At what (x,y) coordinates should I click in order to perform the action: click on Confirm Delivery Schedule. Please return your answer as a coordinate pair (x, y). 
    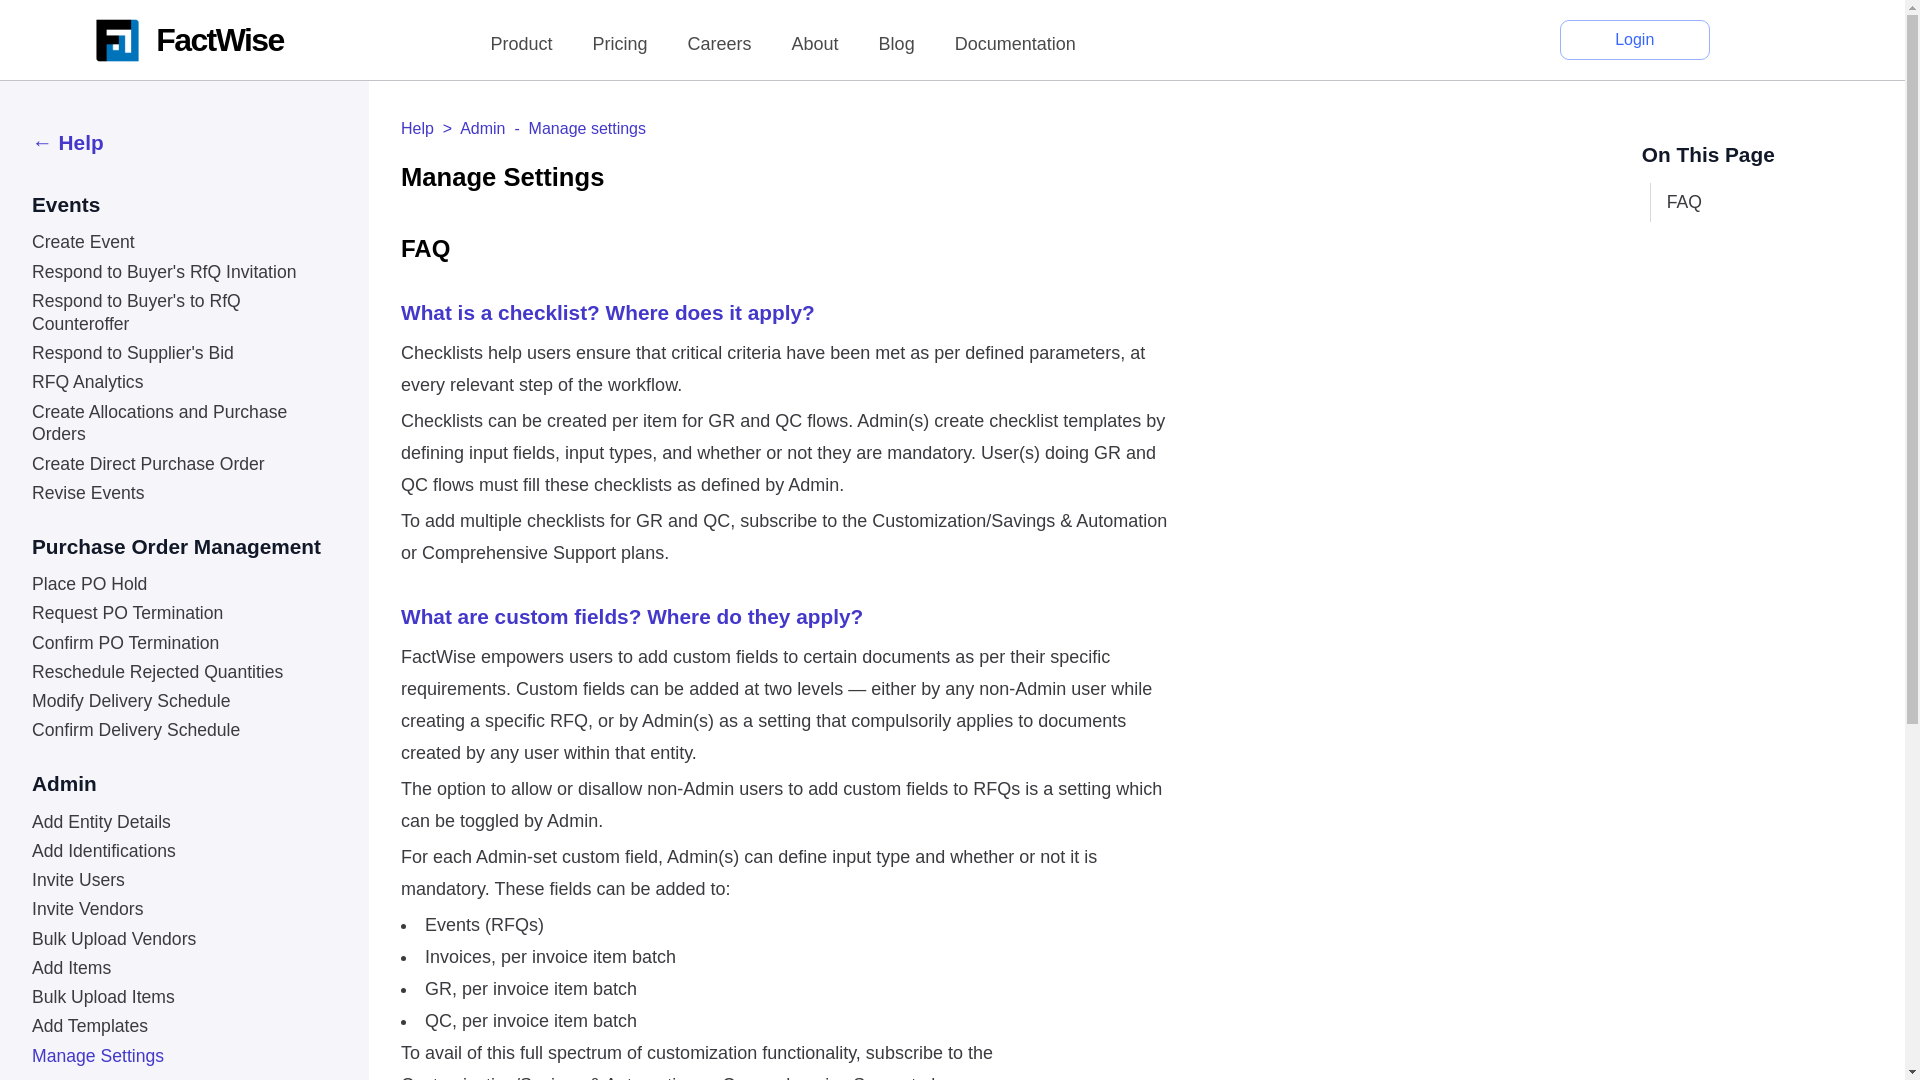
    Looking at the image, I should click on (182, 726).